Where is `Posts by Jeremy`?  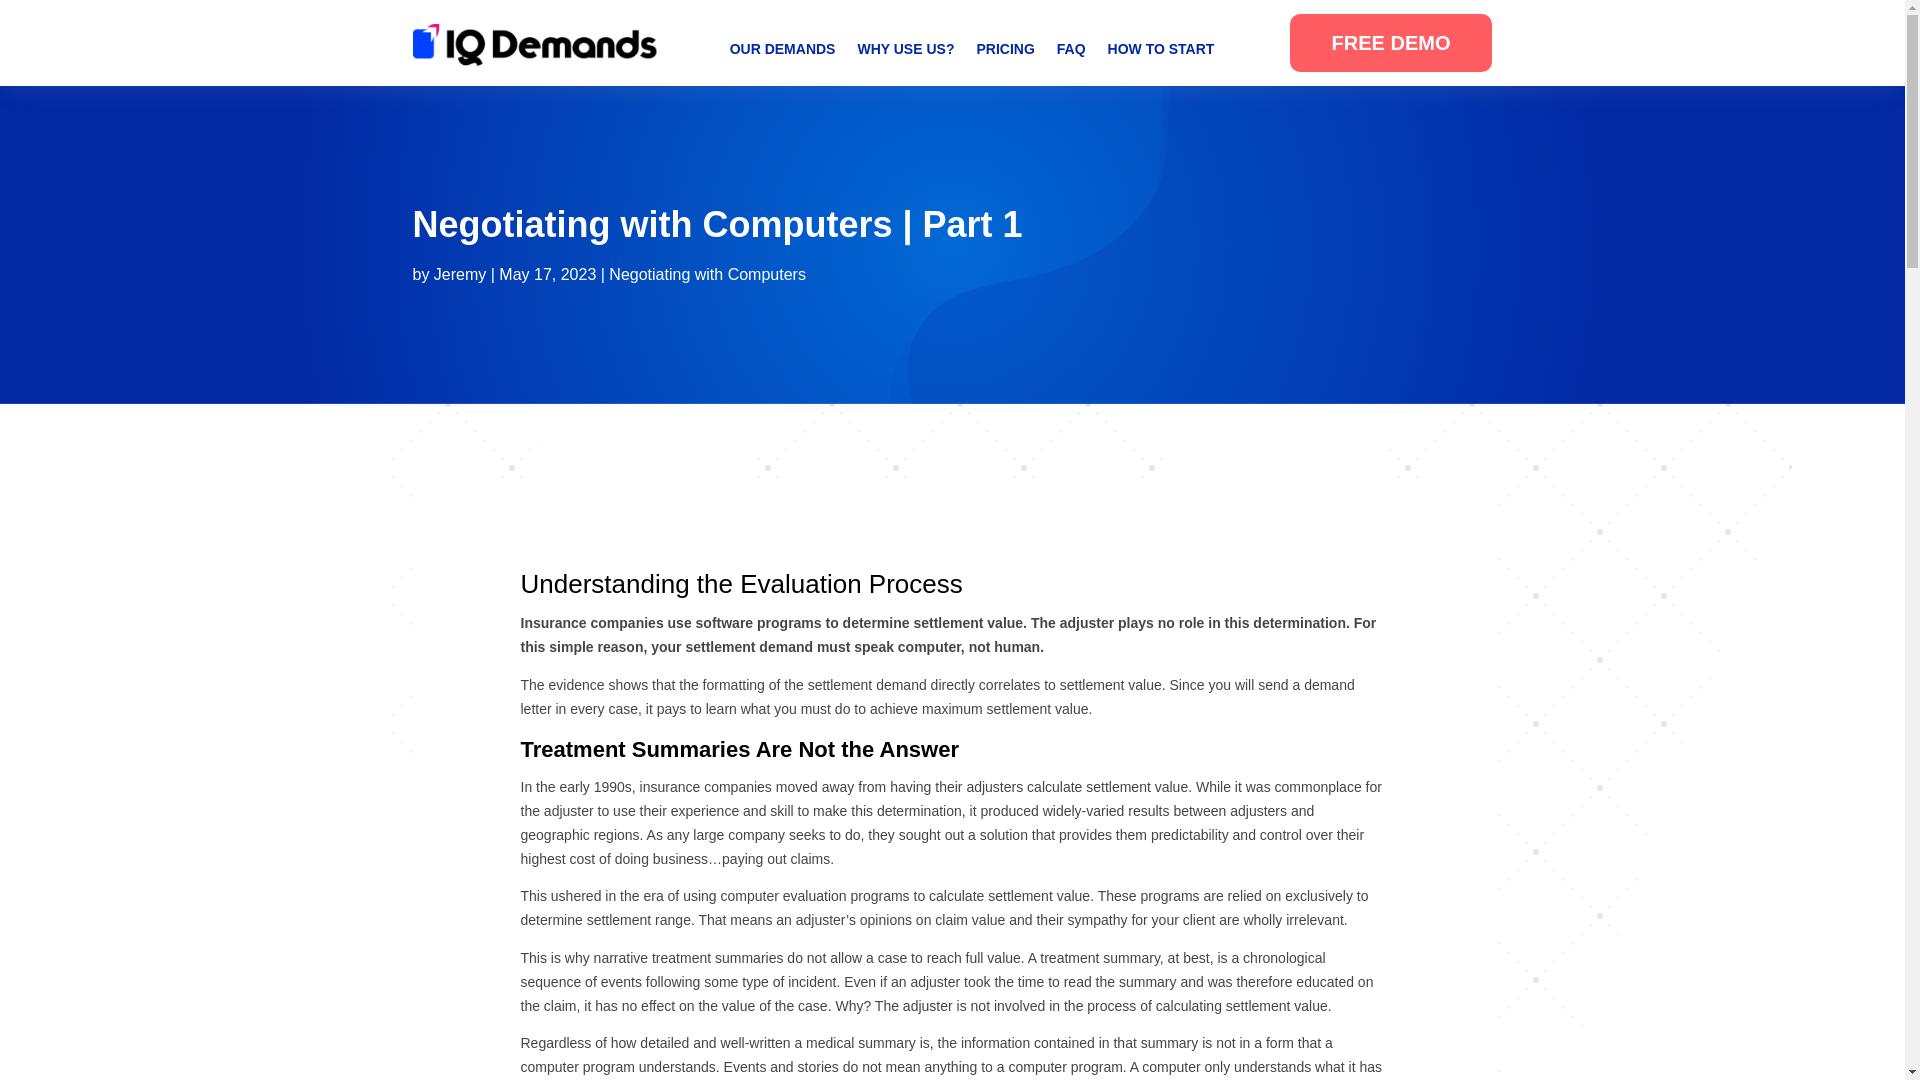 Posts by Jeremy is located at coordinates (459, 274).